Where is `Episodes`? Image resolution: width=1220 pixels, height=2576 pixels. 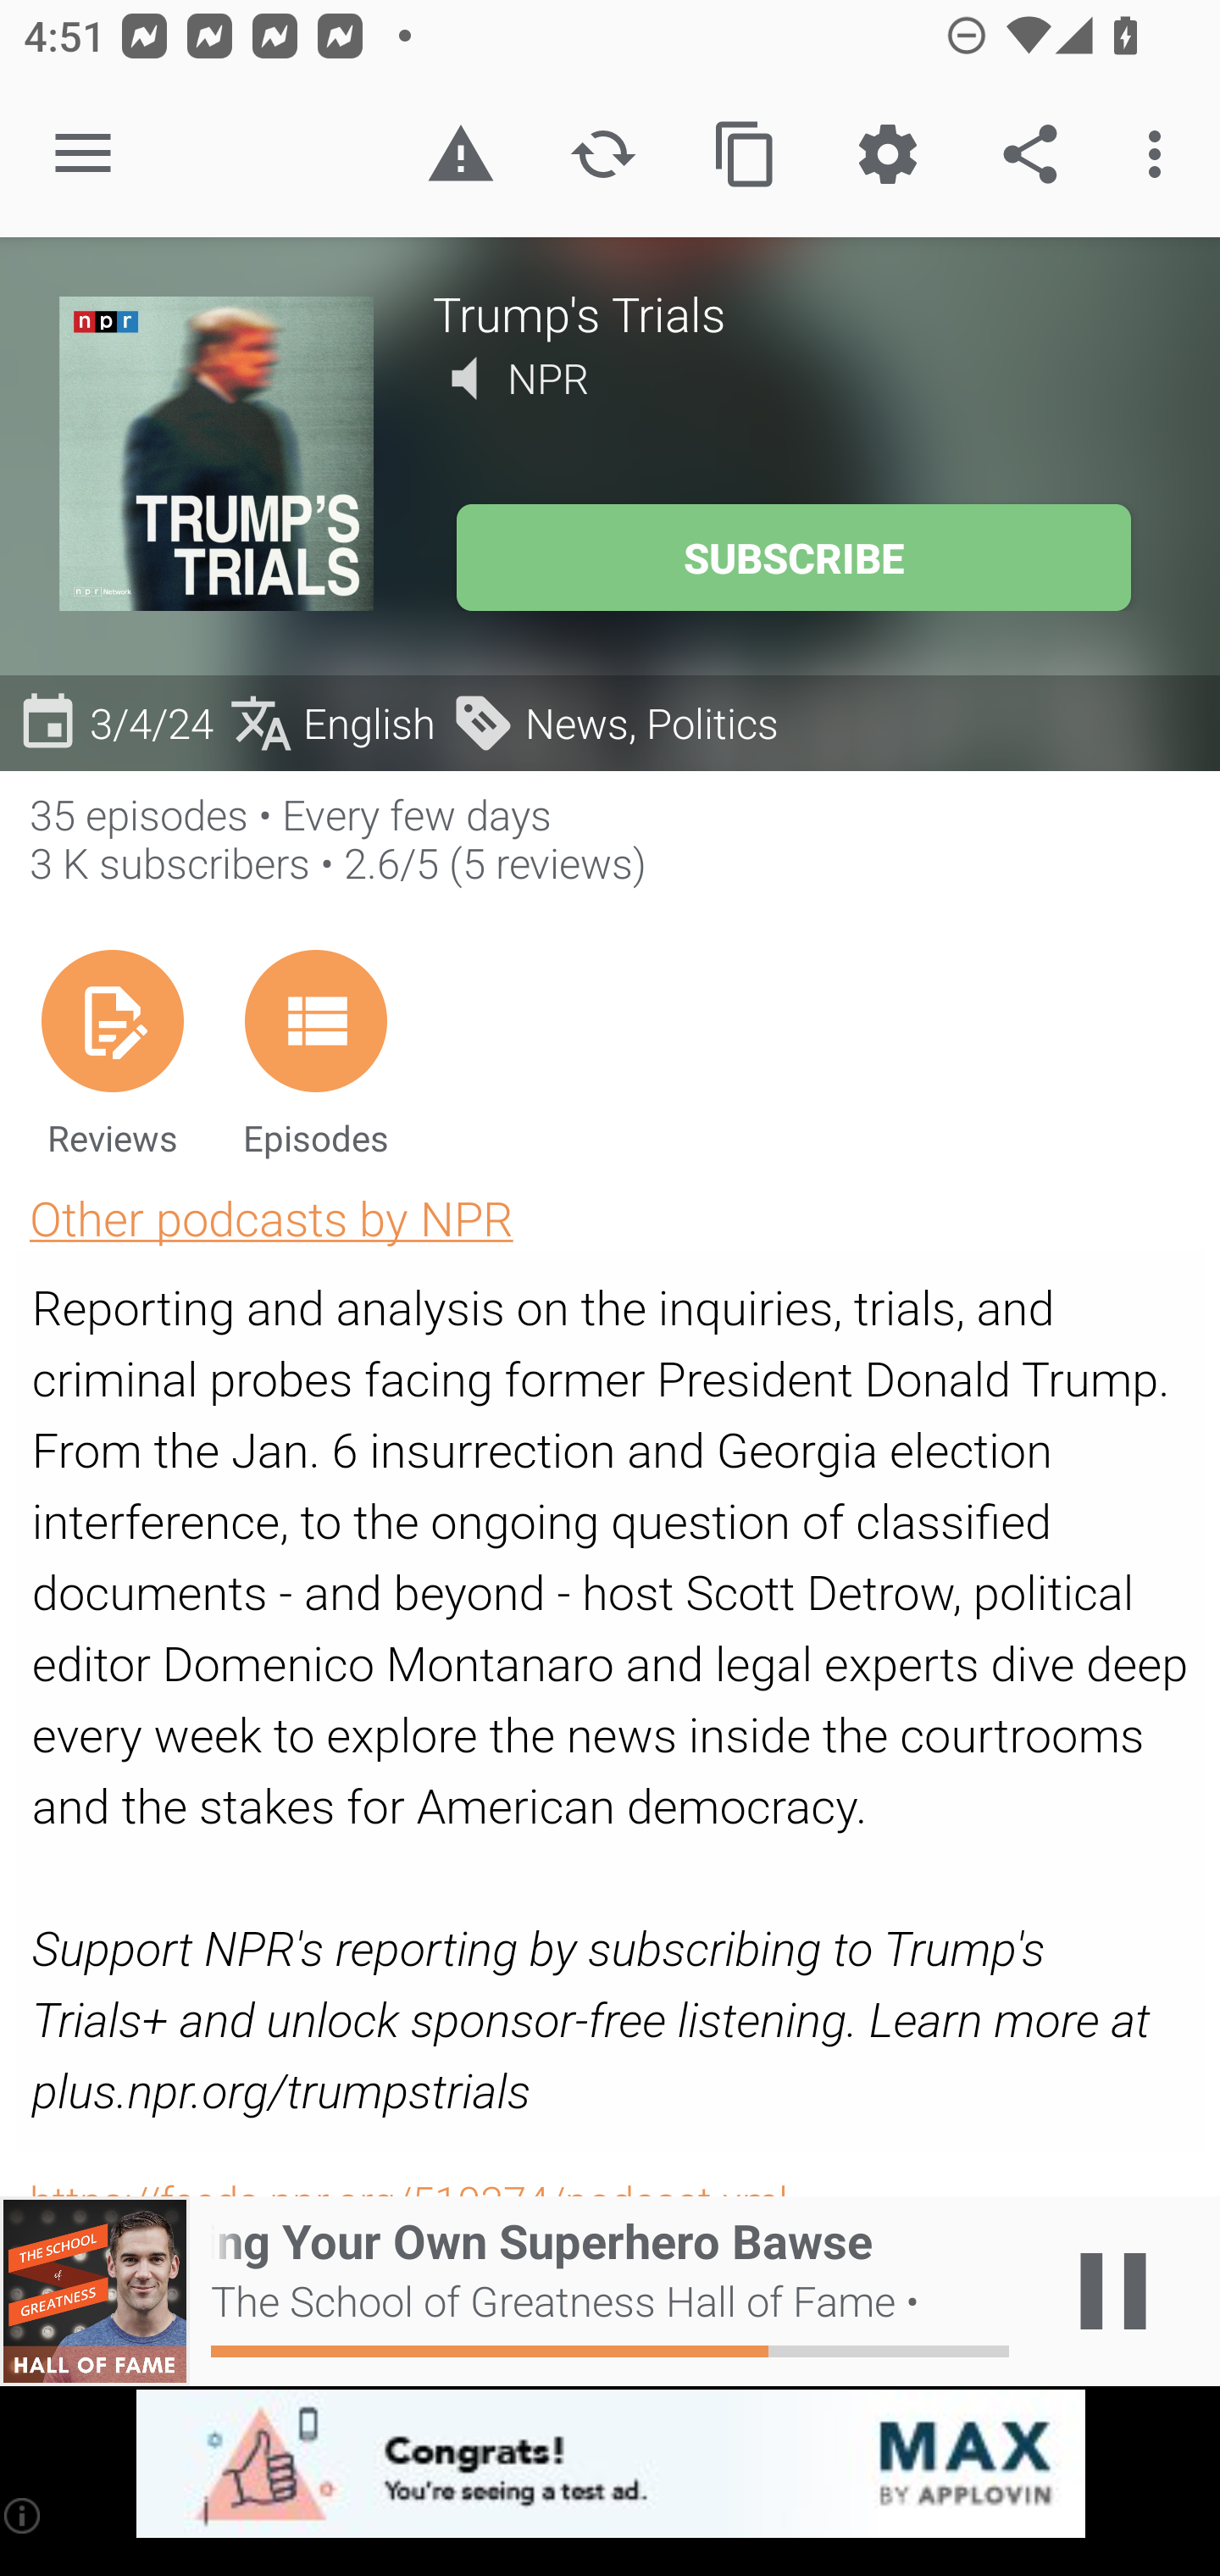 Episodes is located at coordinates (315, 1052).